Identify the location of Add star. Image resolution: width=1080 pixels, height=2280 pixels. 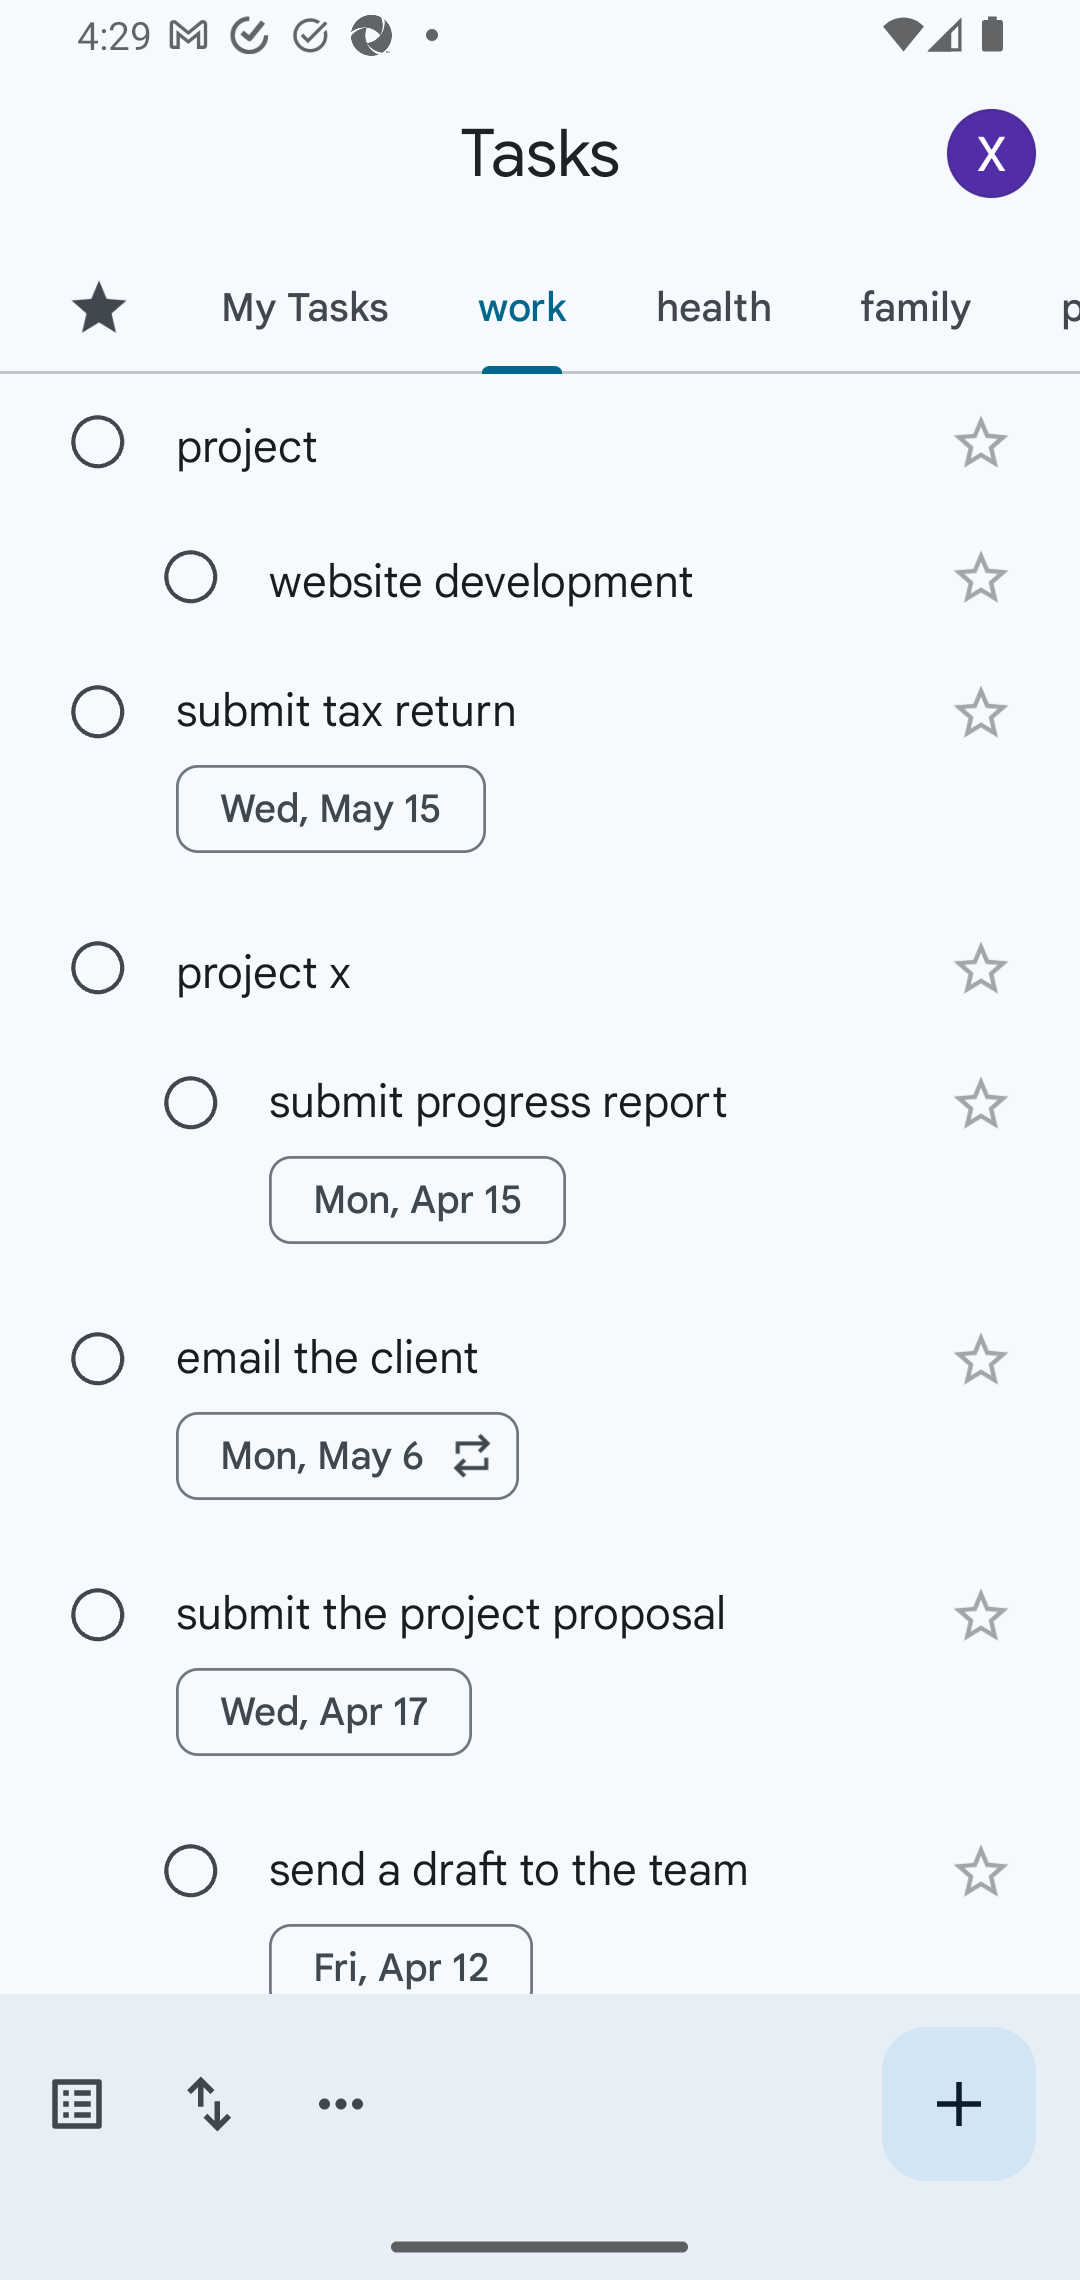
(980, 1360).